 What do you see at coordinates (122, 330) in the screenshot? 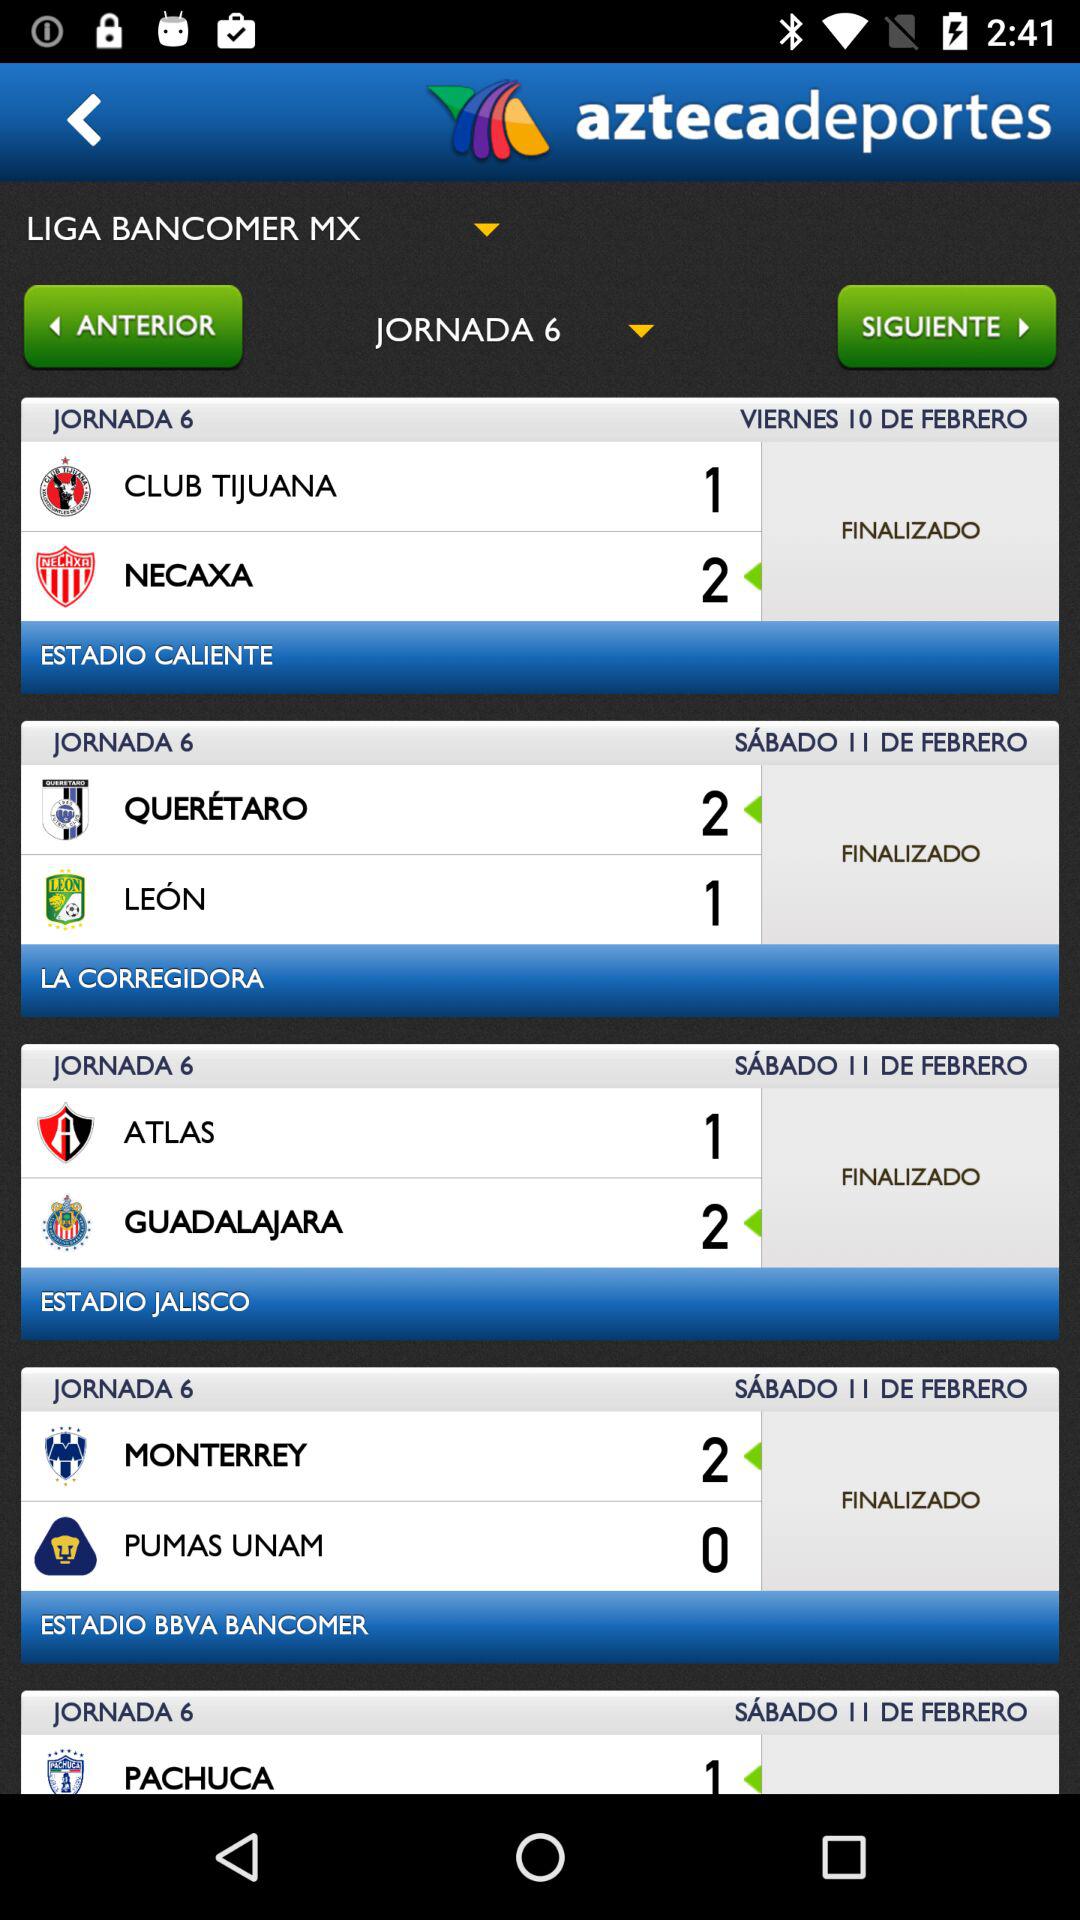
I see `go back` at bounding box center [122, 330].